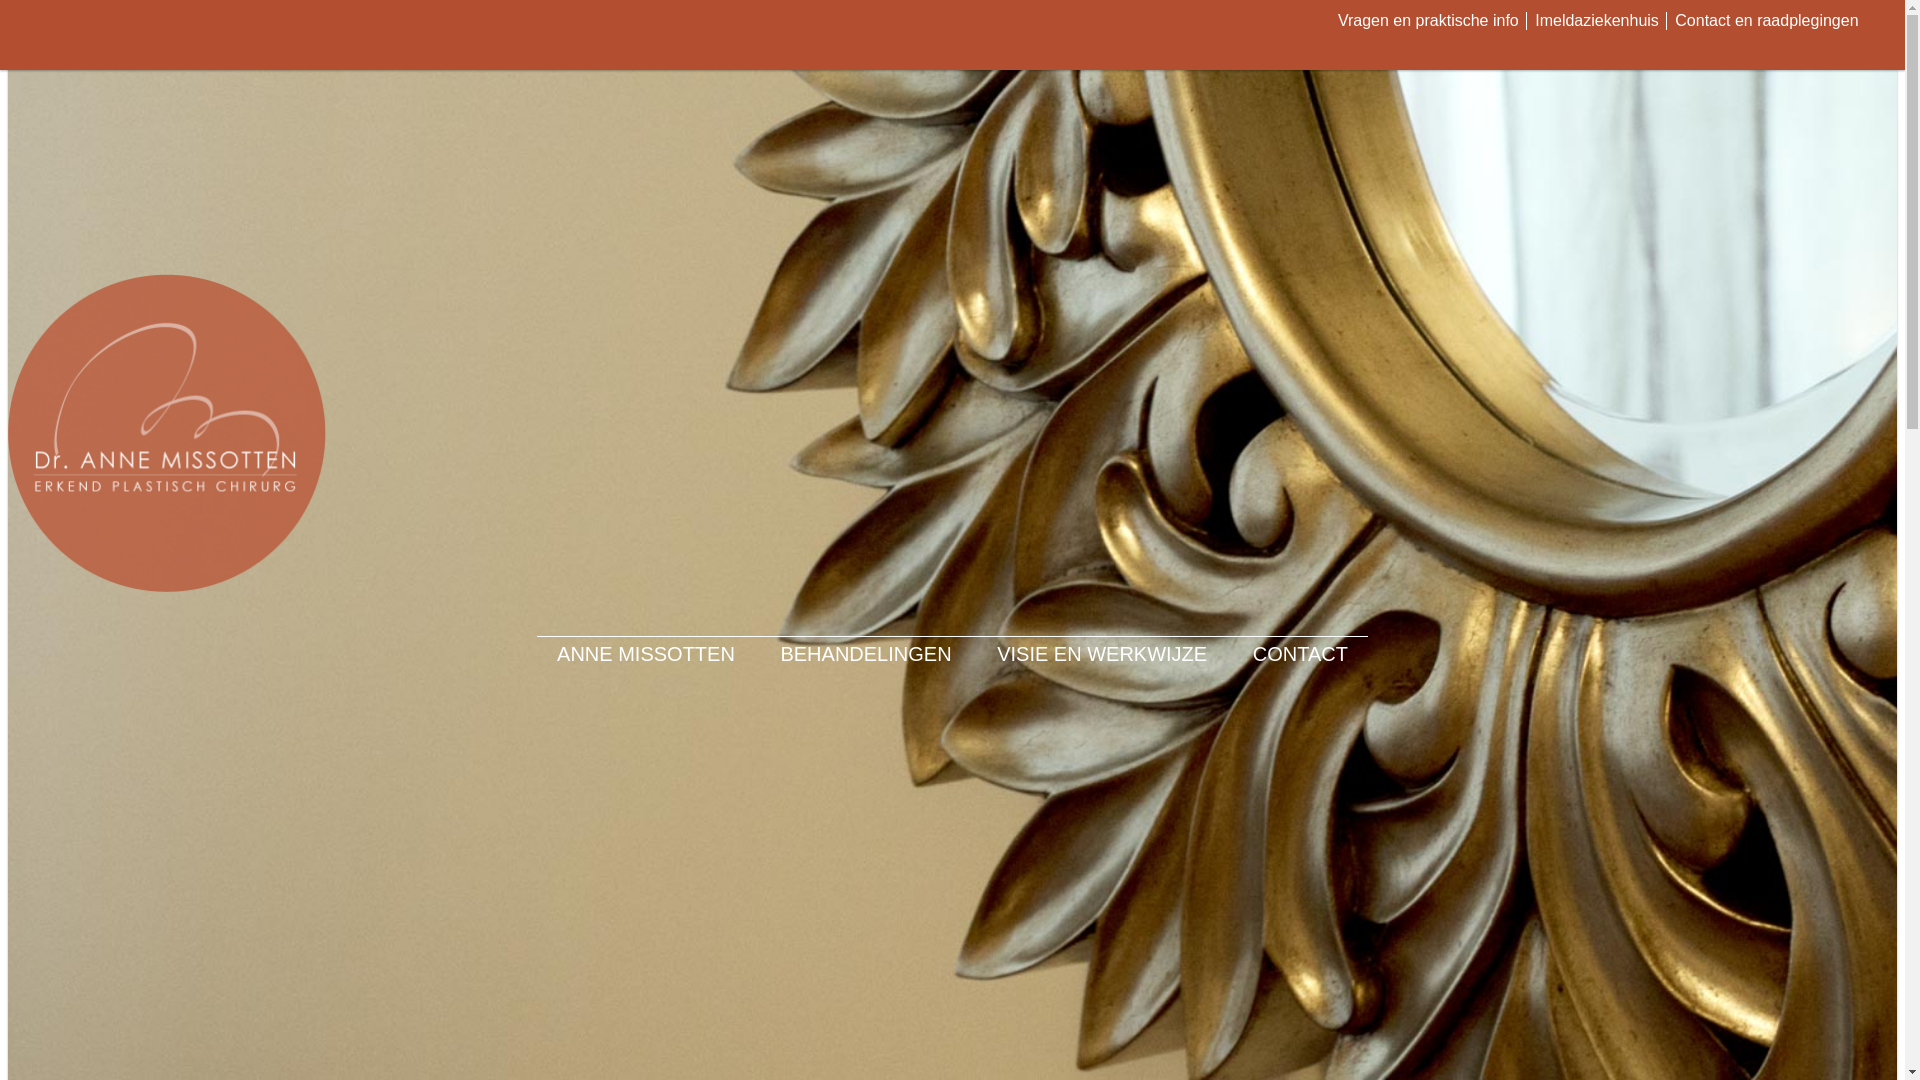  Describe the element at coordinates (1766, 20) in the screenshot. I see `Contact en raadplegingen` at that location.